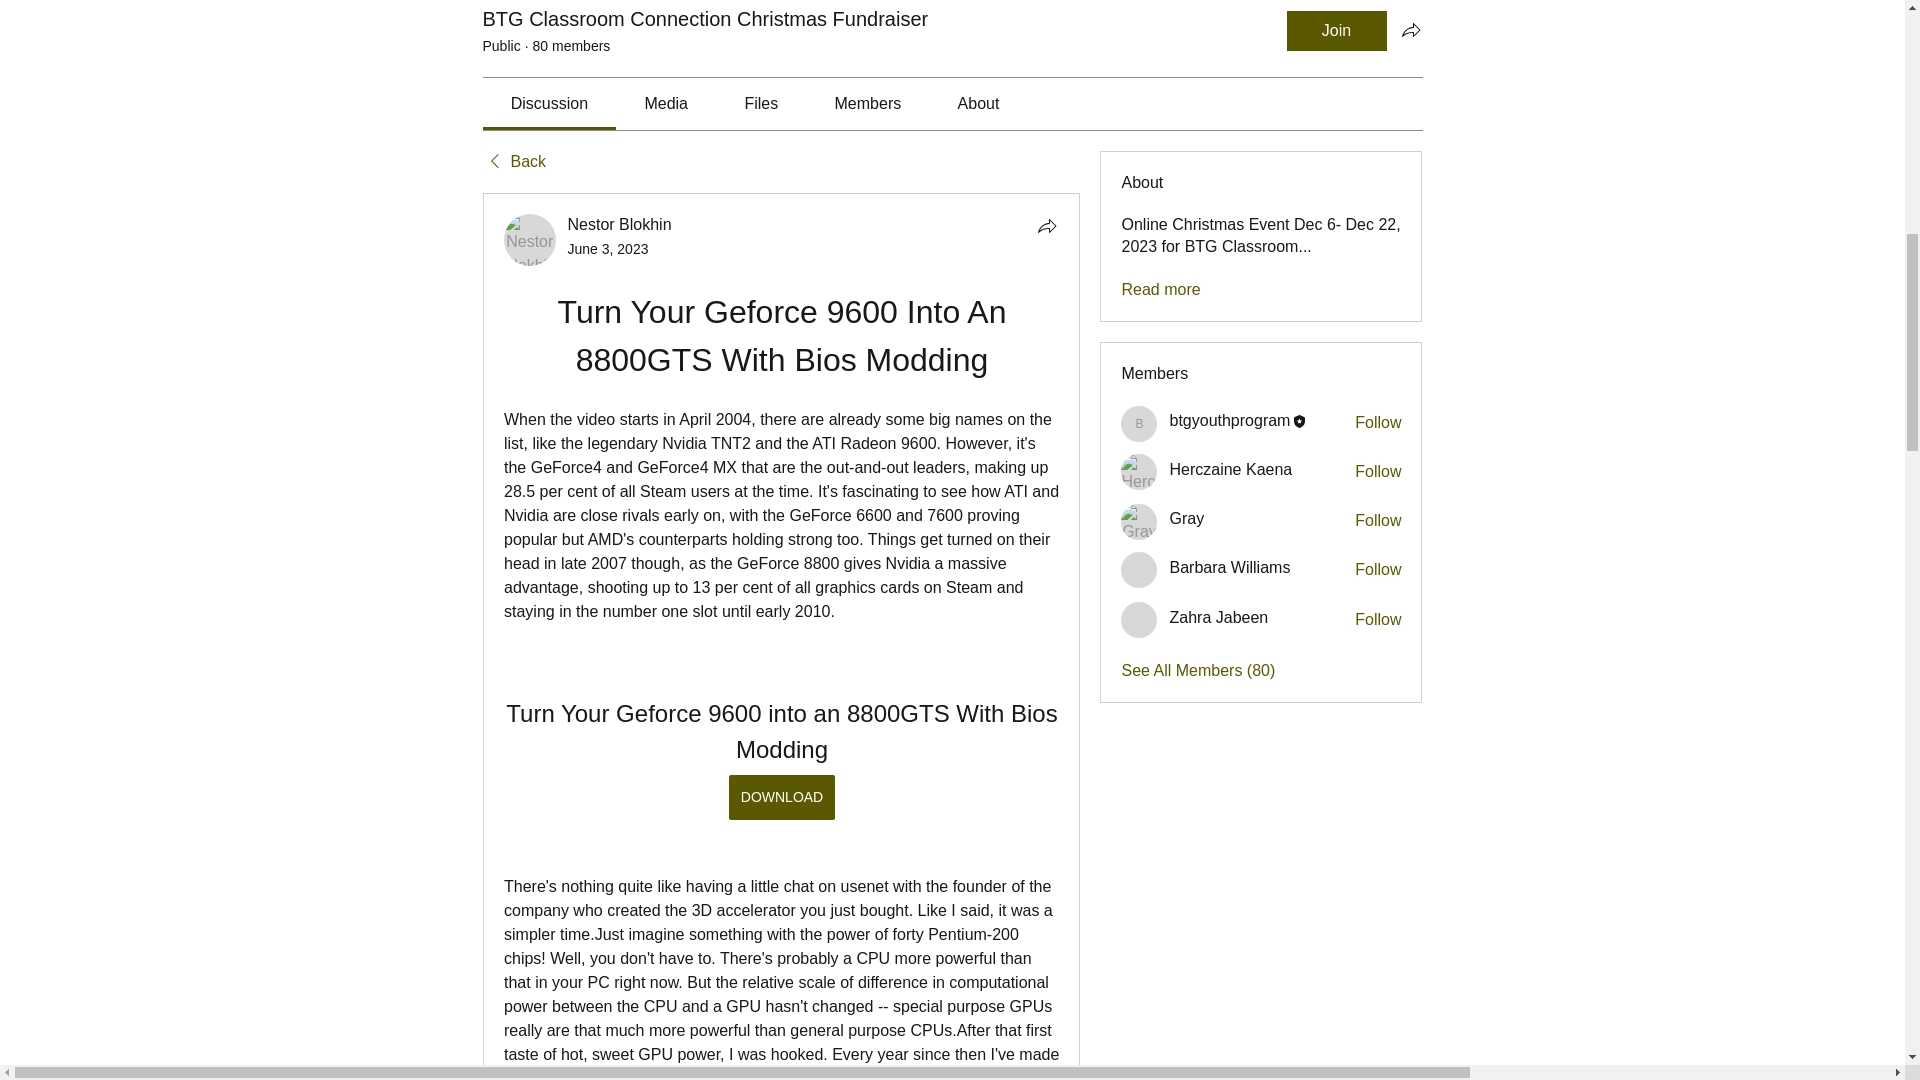 This screenshot has width=1920, height=1080. What do you see at coordinates (513, 162) in the screenshot?
I see `Back` at bounding box center [513, 162].